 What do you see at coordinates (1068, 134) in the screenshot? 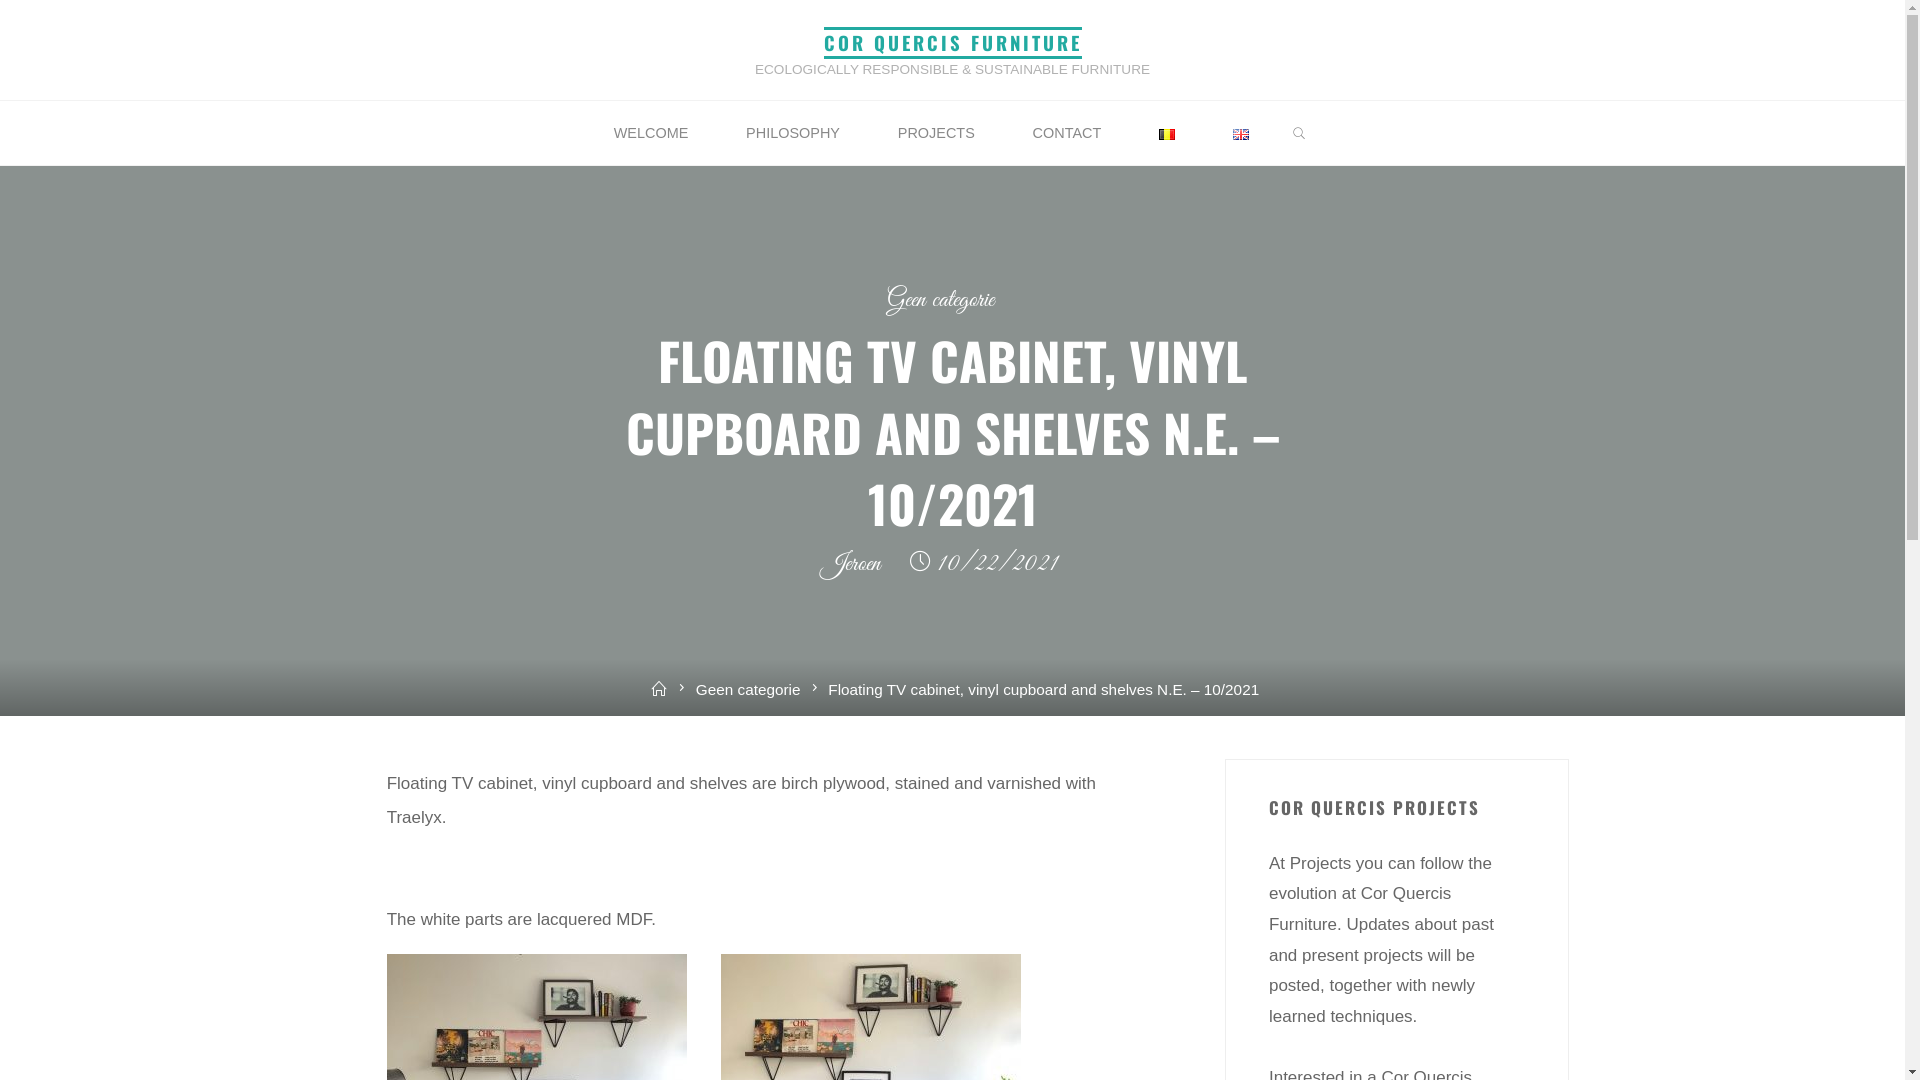
I see `CONTACT` at bounding box center [1068, 134].